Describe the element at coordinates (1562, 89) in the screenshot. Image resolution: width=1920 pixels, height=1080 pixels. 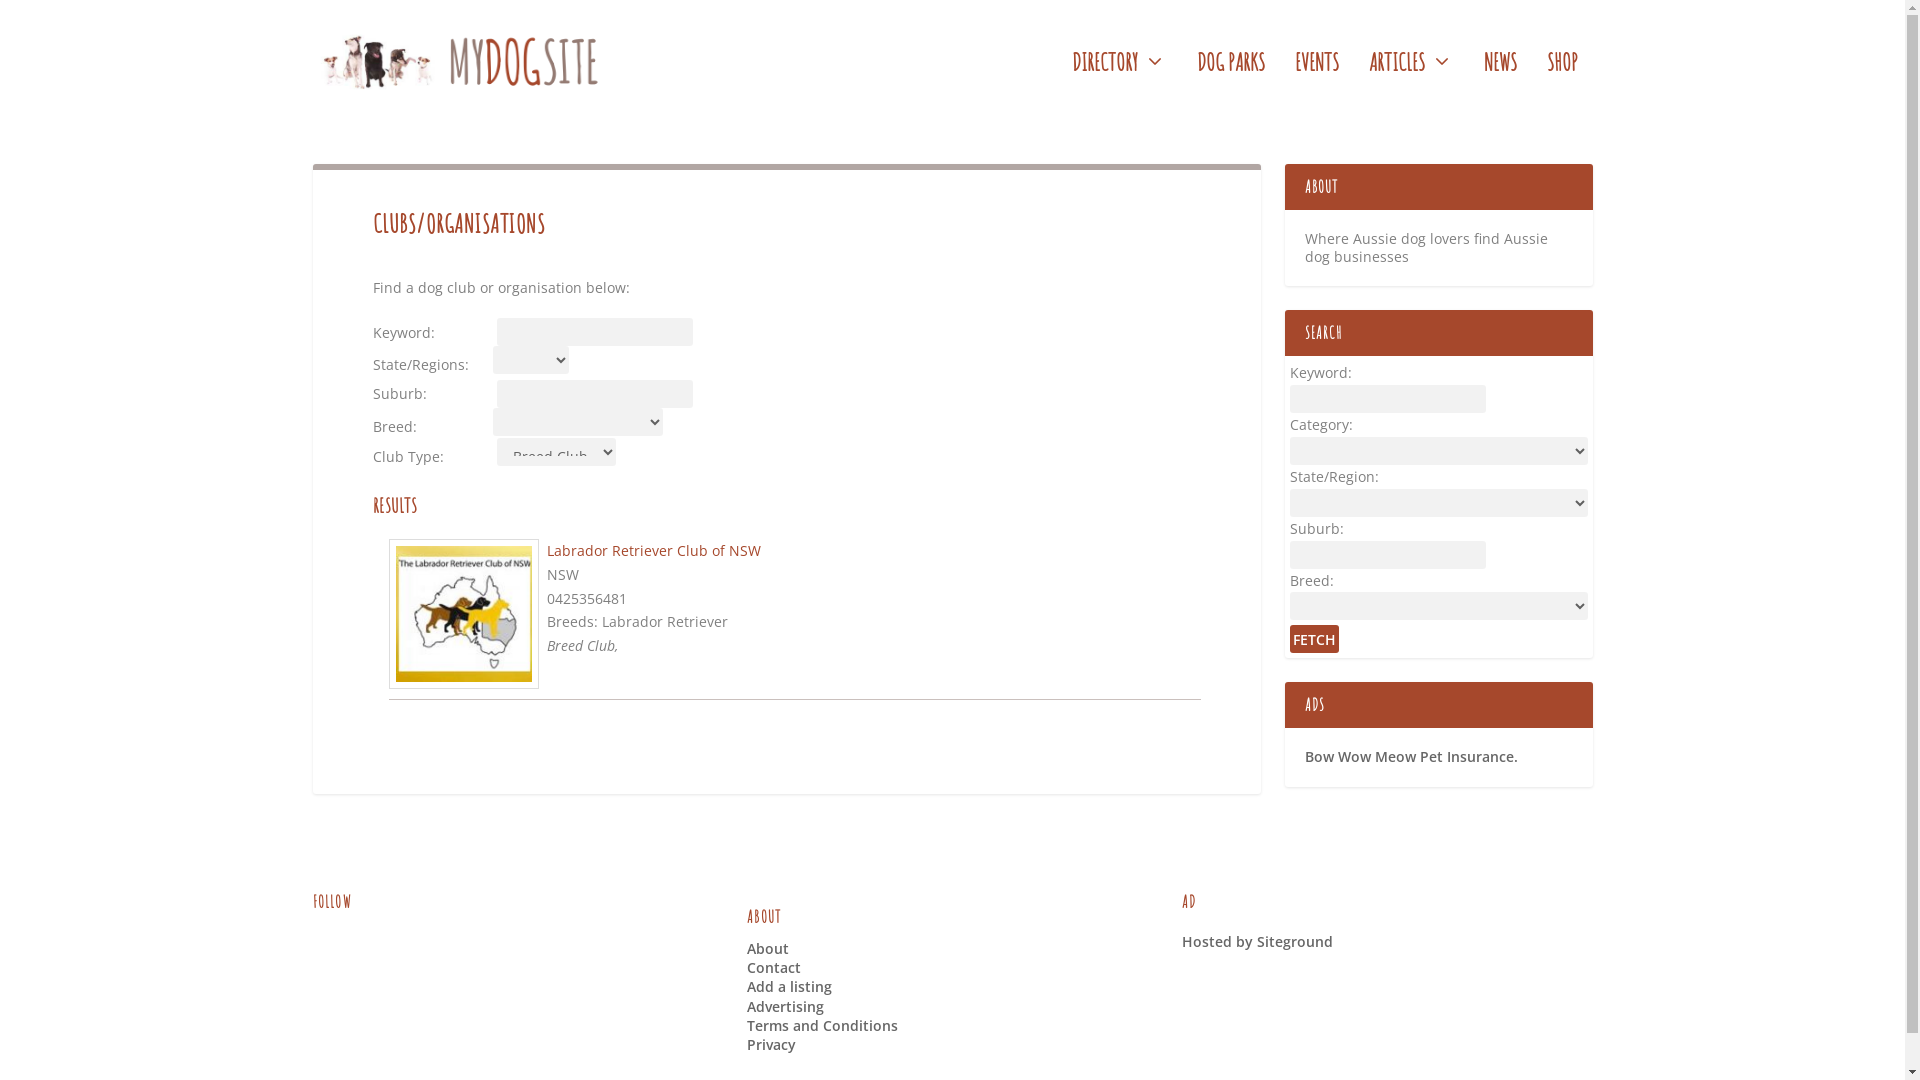
I see `SHOP` at that location.